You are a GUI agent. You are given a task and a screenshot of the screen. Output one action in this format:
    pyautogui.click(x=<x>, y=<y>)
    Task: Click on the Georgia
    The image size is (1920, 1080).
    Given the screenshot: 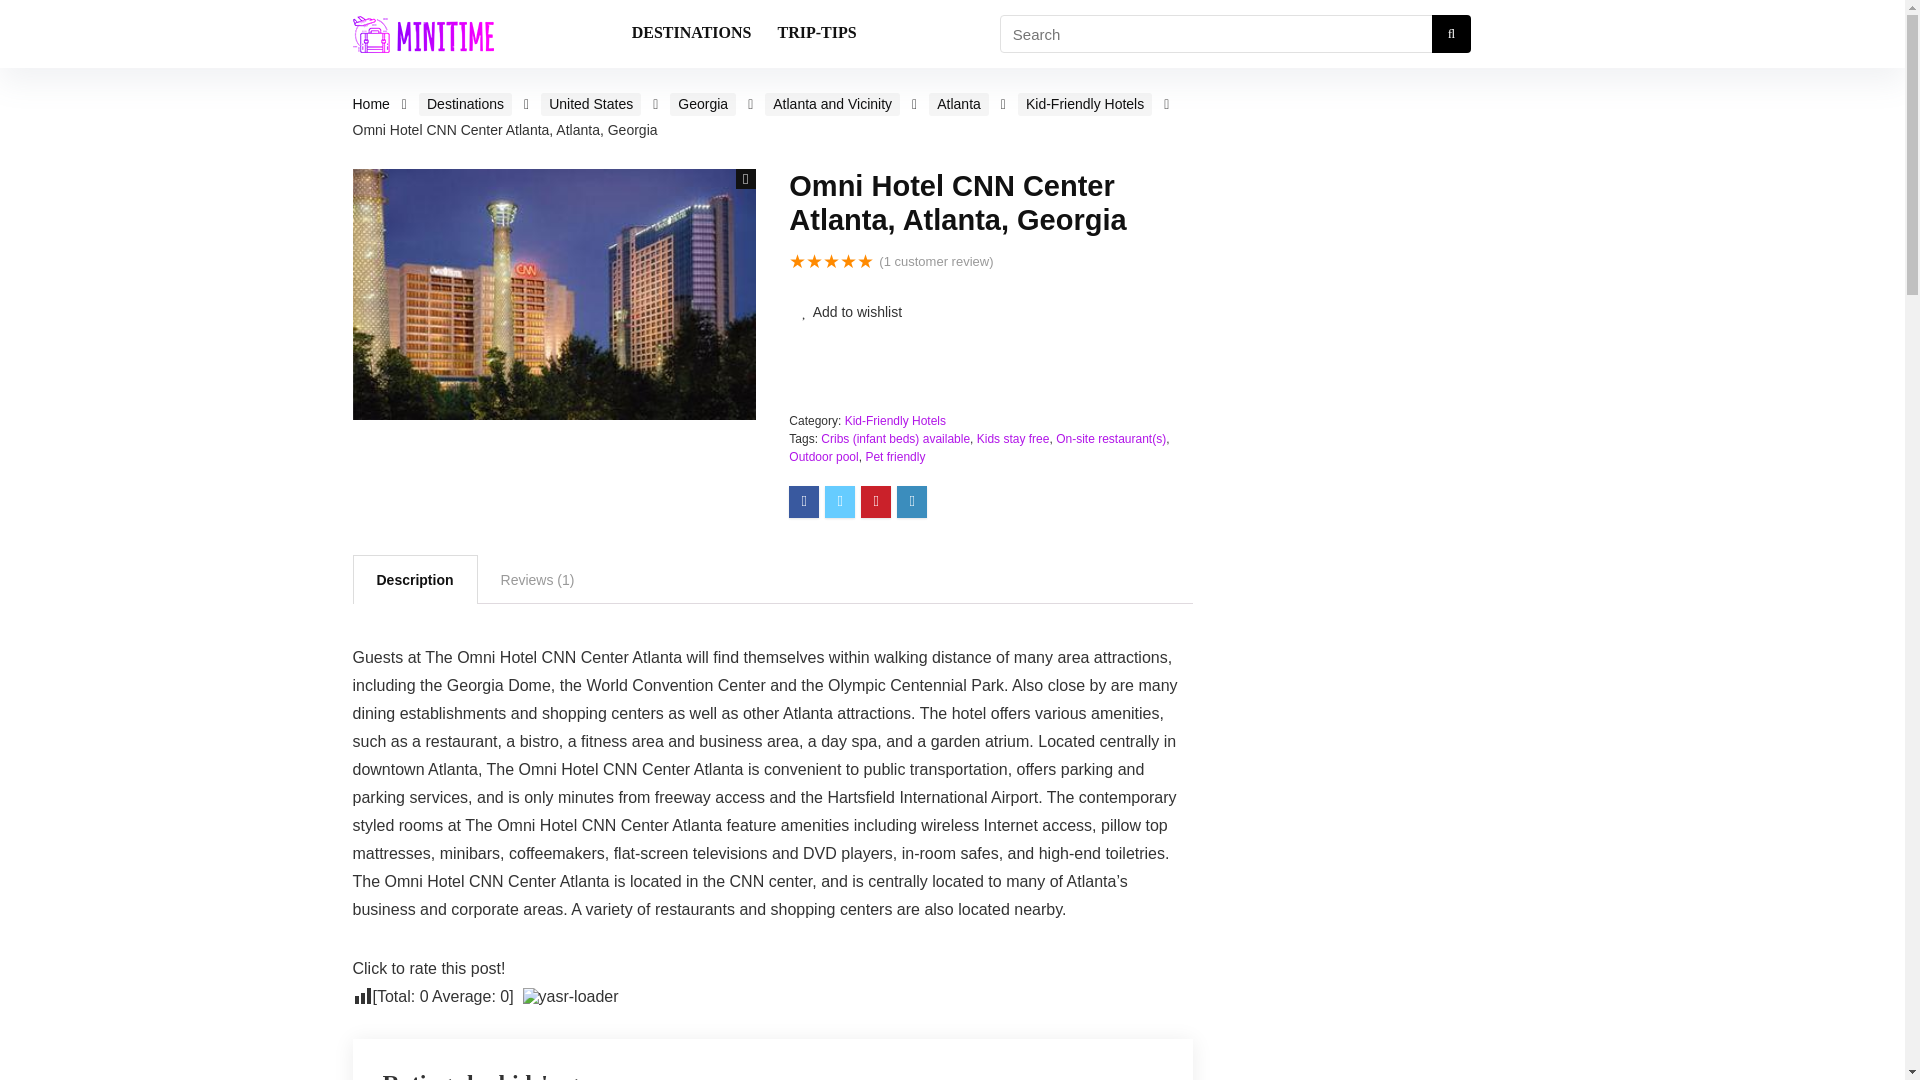 What is the action you would take?
    pyautogui.click(x=702, y=104)
    